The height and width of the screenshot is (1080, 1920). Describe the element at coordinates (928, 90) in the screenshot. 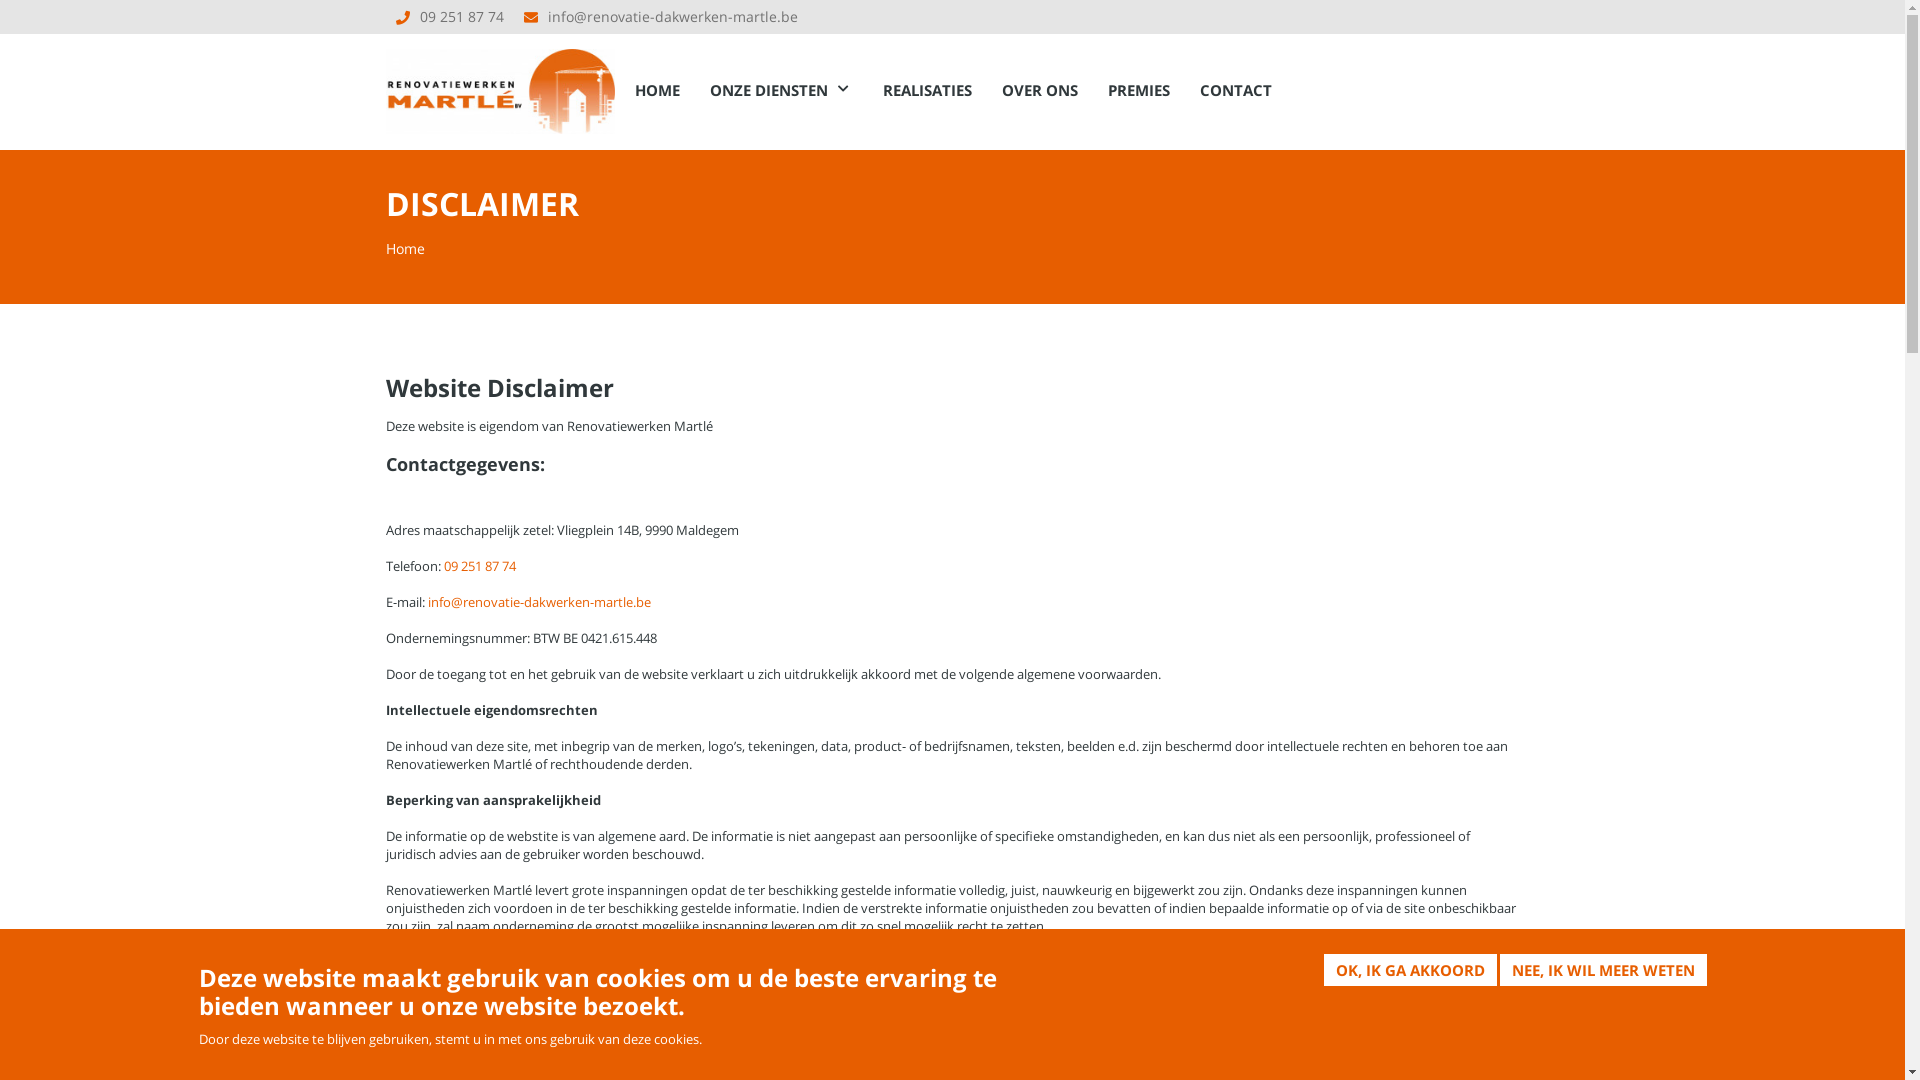

I see `REALISATIES` at that location.